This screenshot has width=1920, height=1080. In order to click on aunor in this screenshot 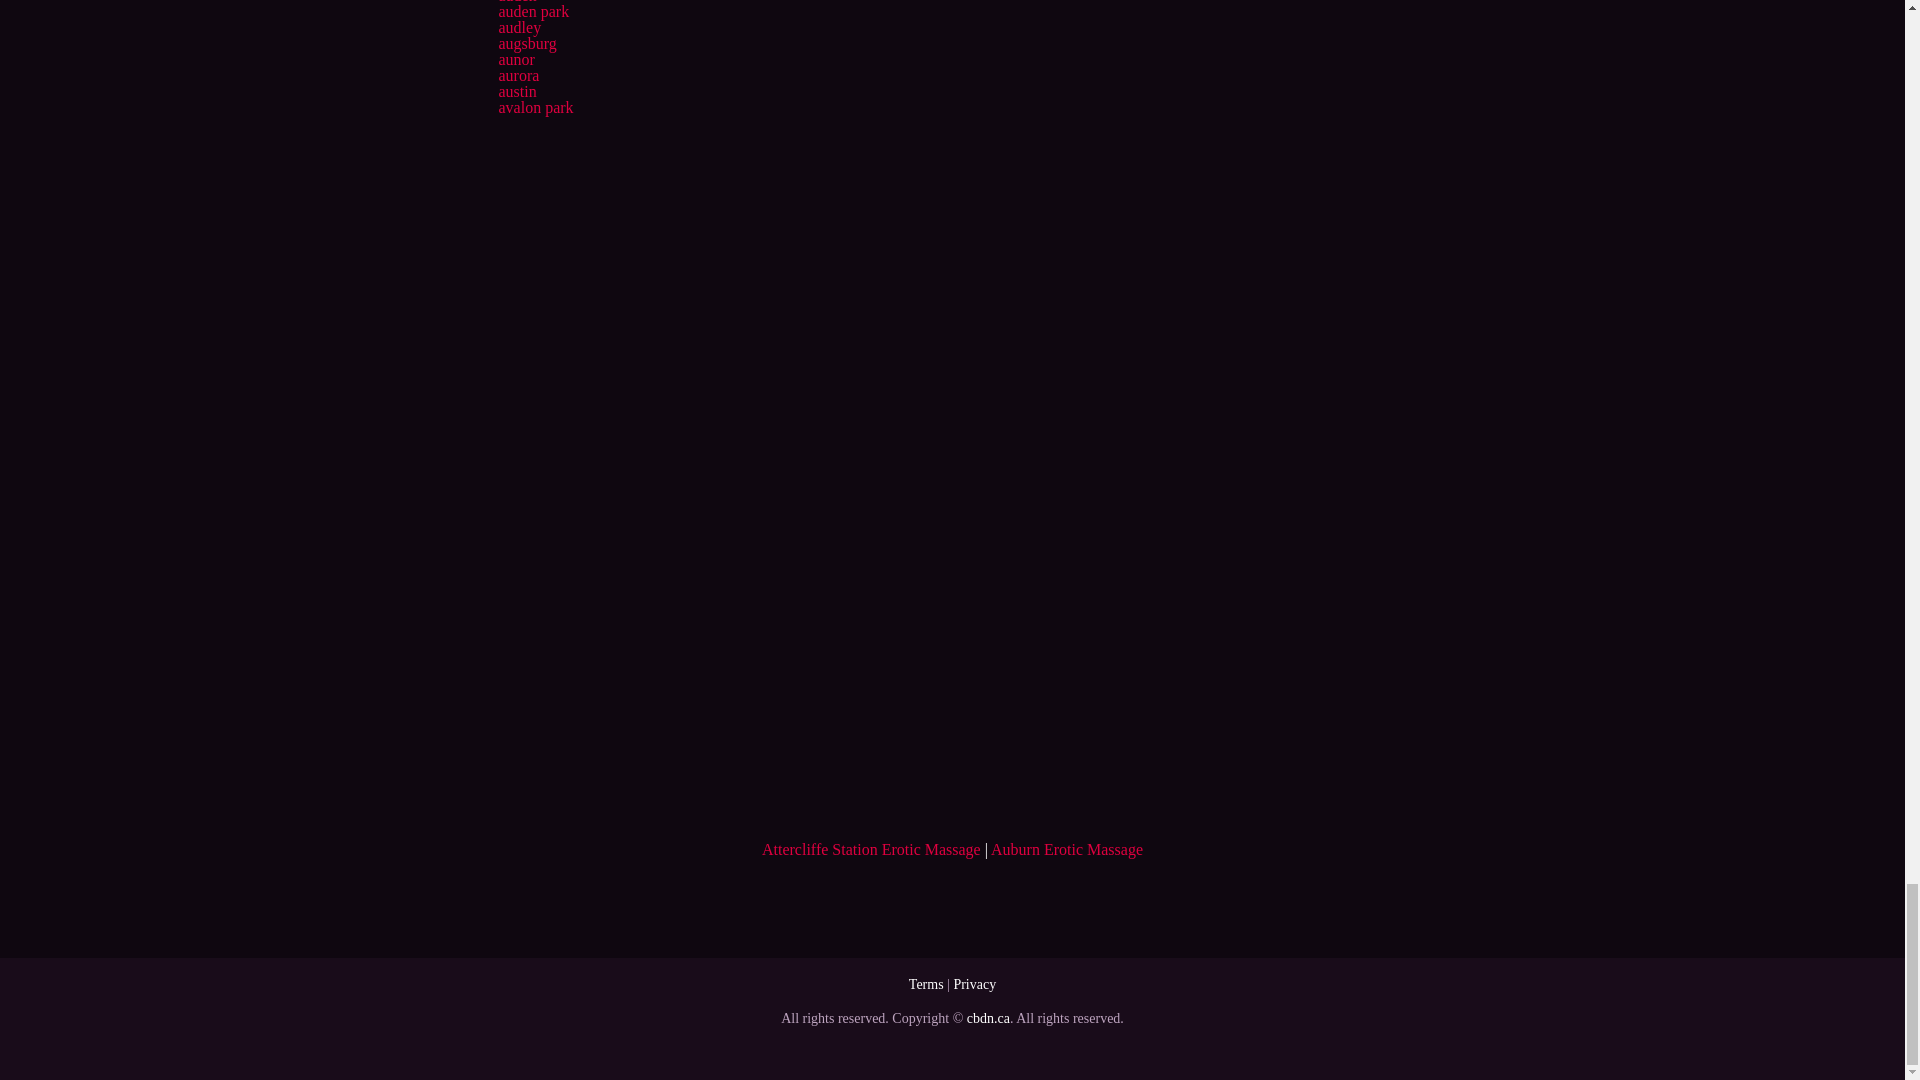, I will do `click(515, 59)`.